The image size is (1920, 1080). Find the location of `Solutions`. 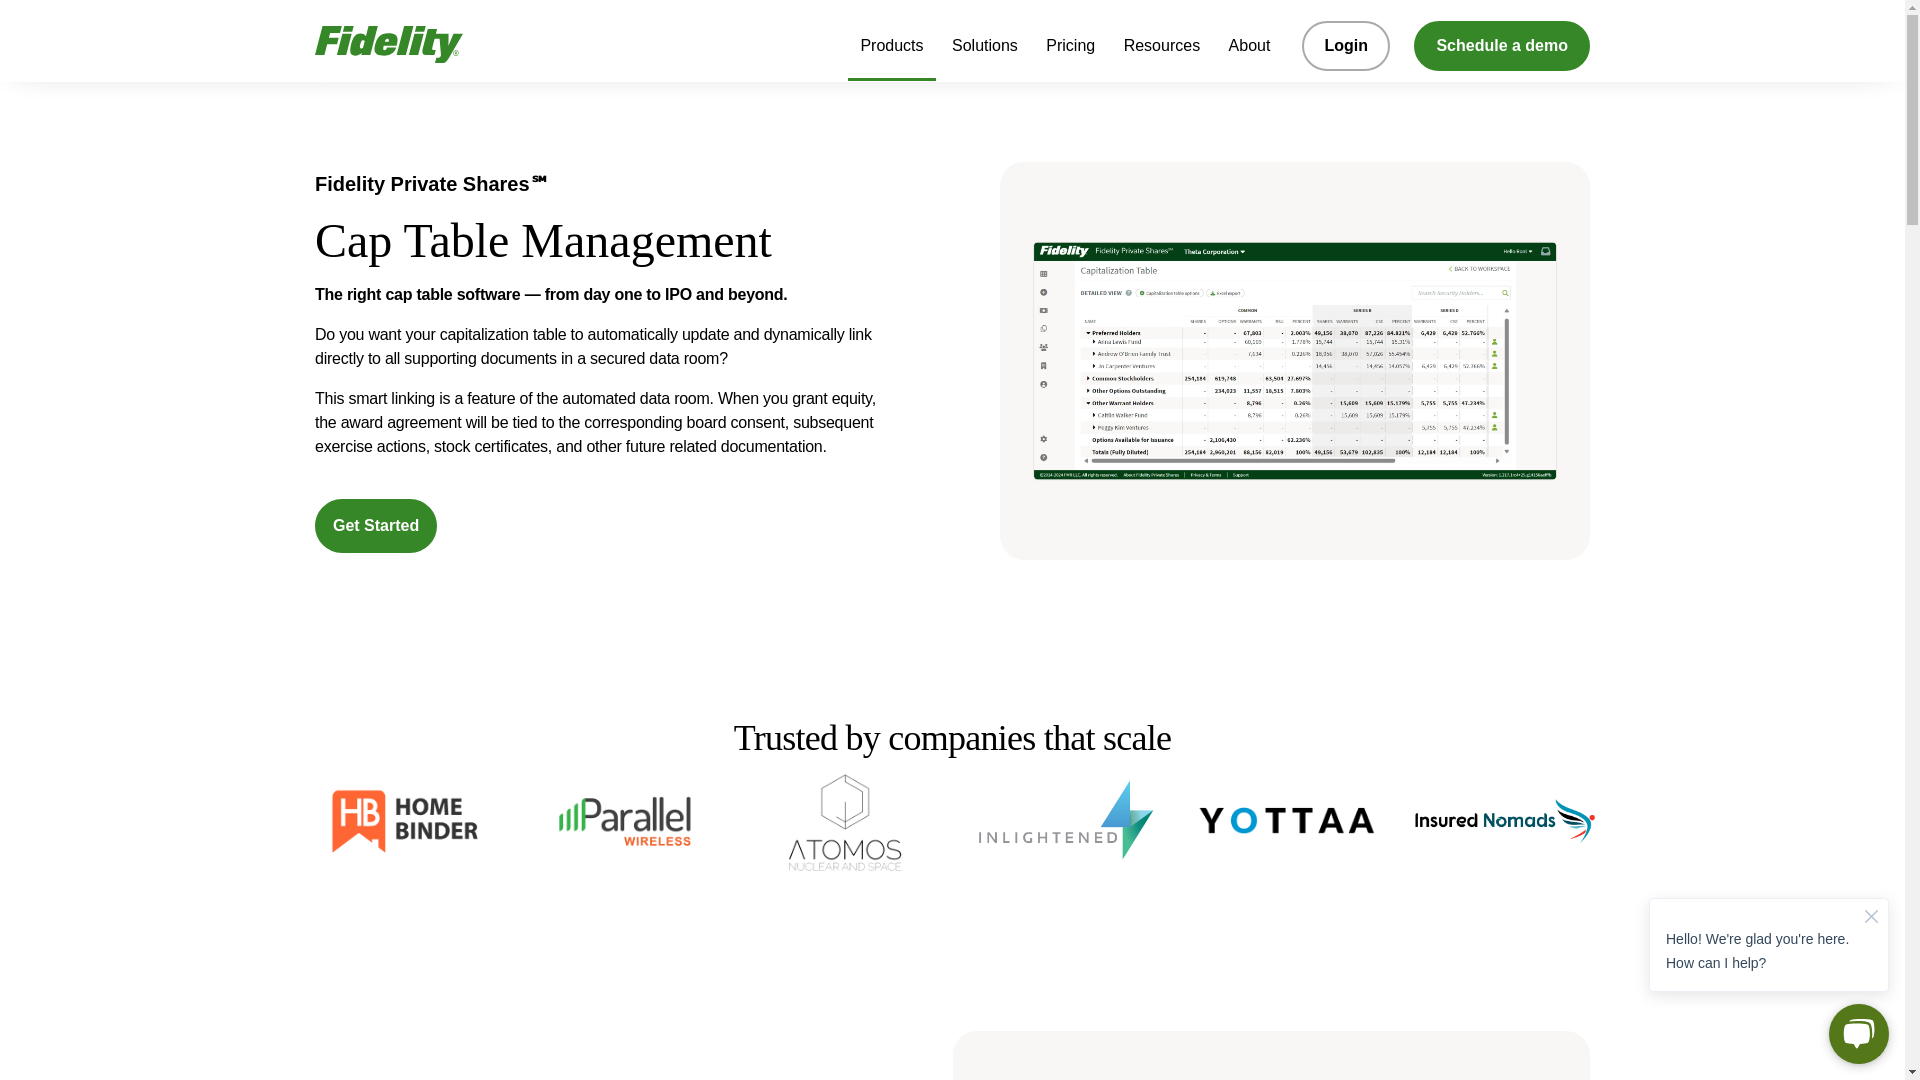

Solutions is located at coordinates (984, 52).